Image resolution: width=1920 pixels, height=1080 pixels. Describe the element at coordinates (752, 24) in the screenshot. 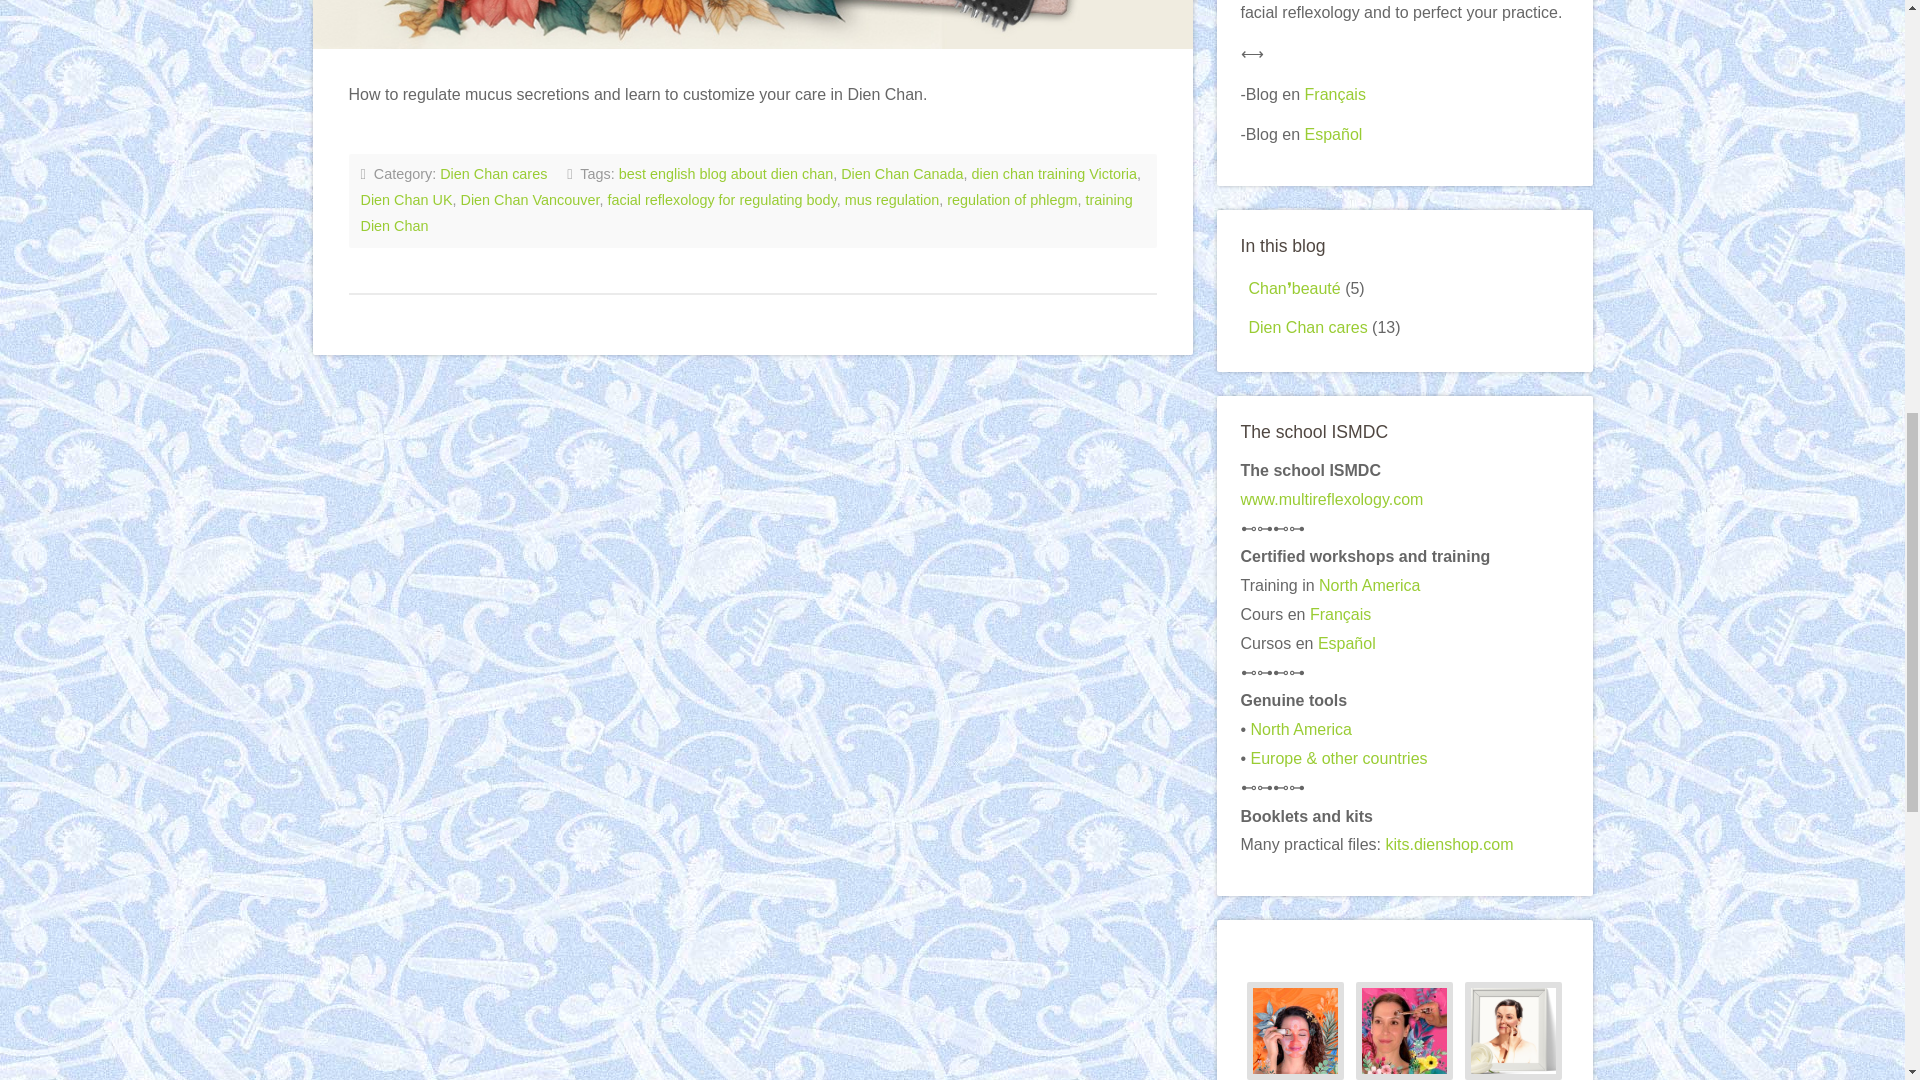

I see `Permalink to Regulating mucus production` at that location.